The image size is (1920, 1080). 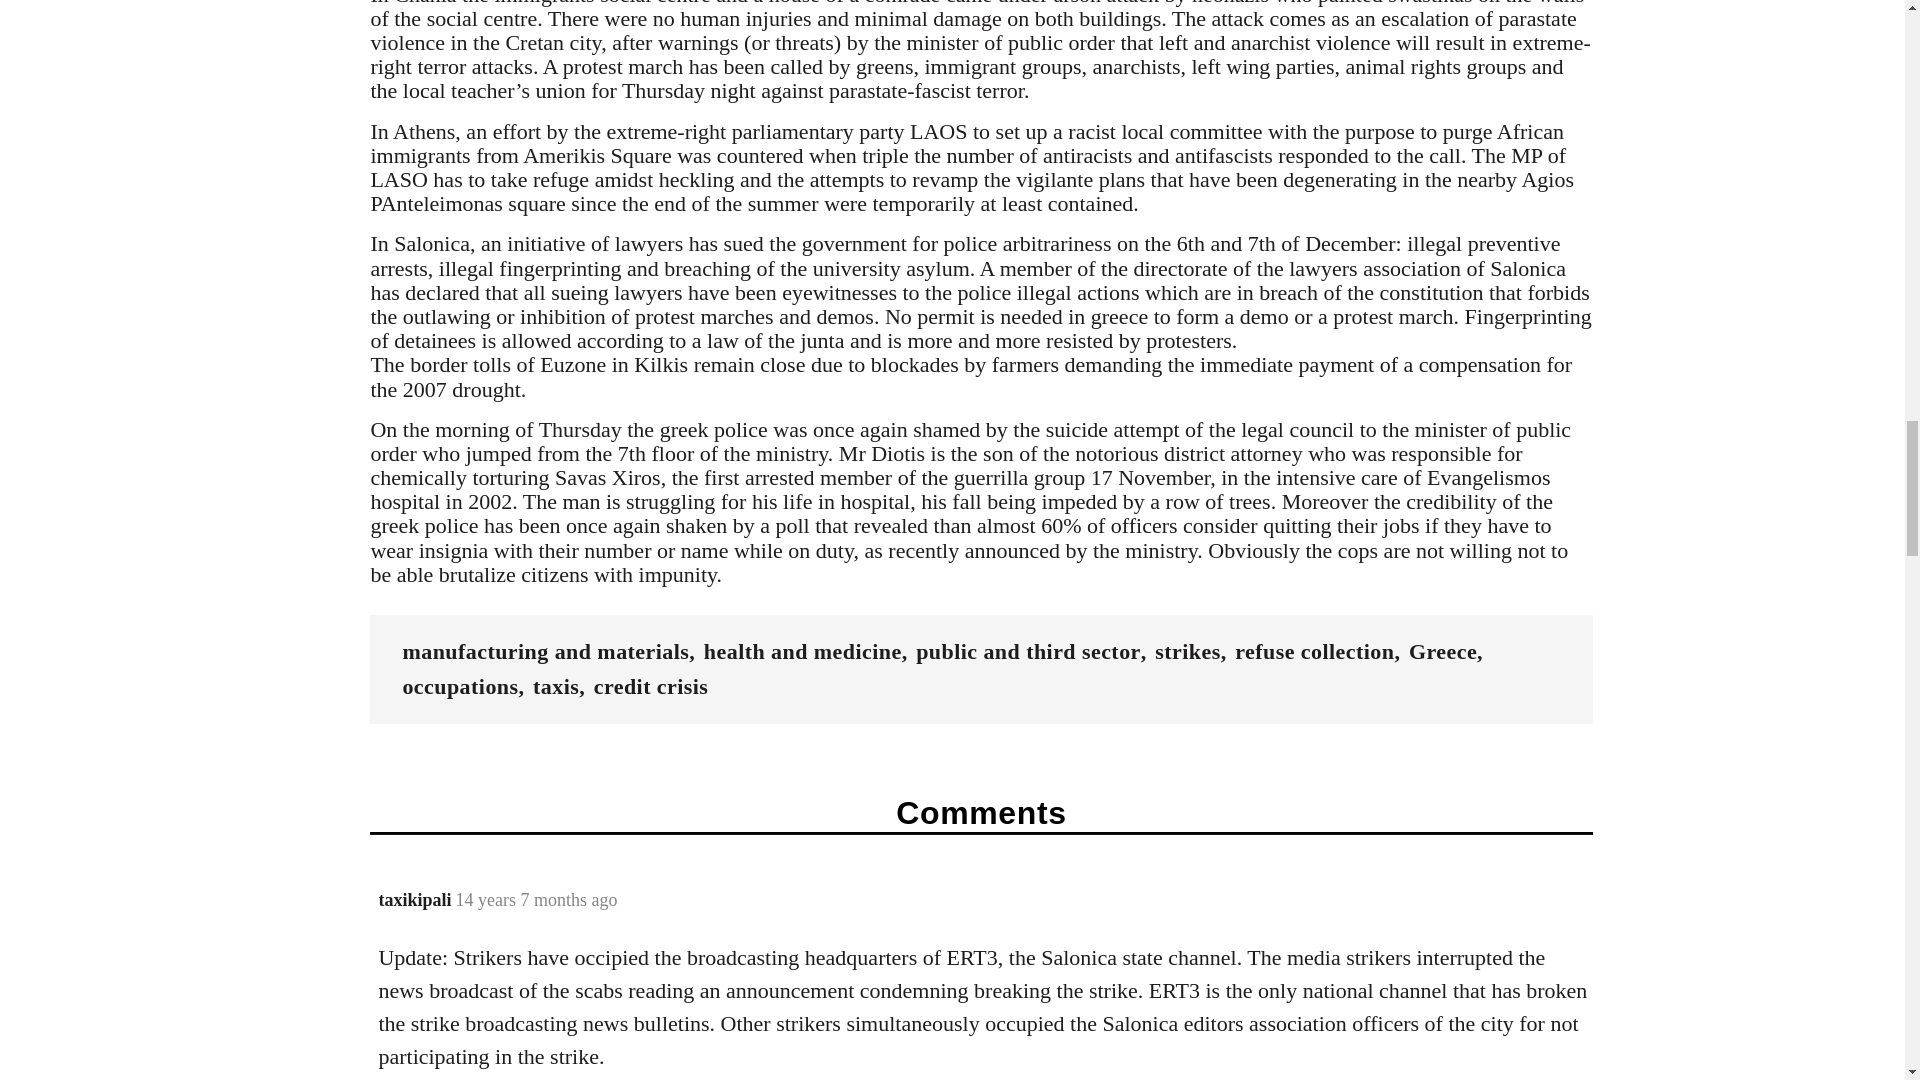 What do you see at coordinates (1187, 652) in the screenshot?
I see `strikes` at bounding box center [1187, 652].